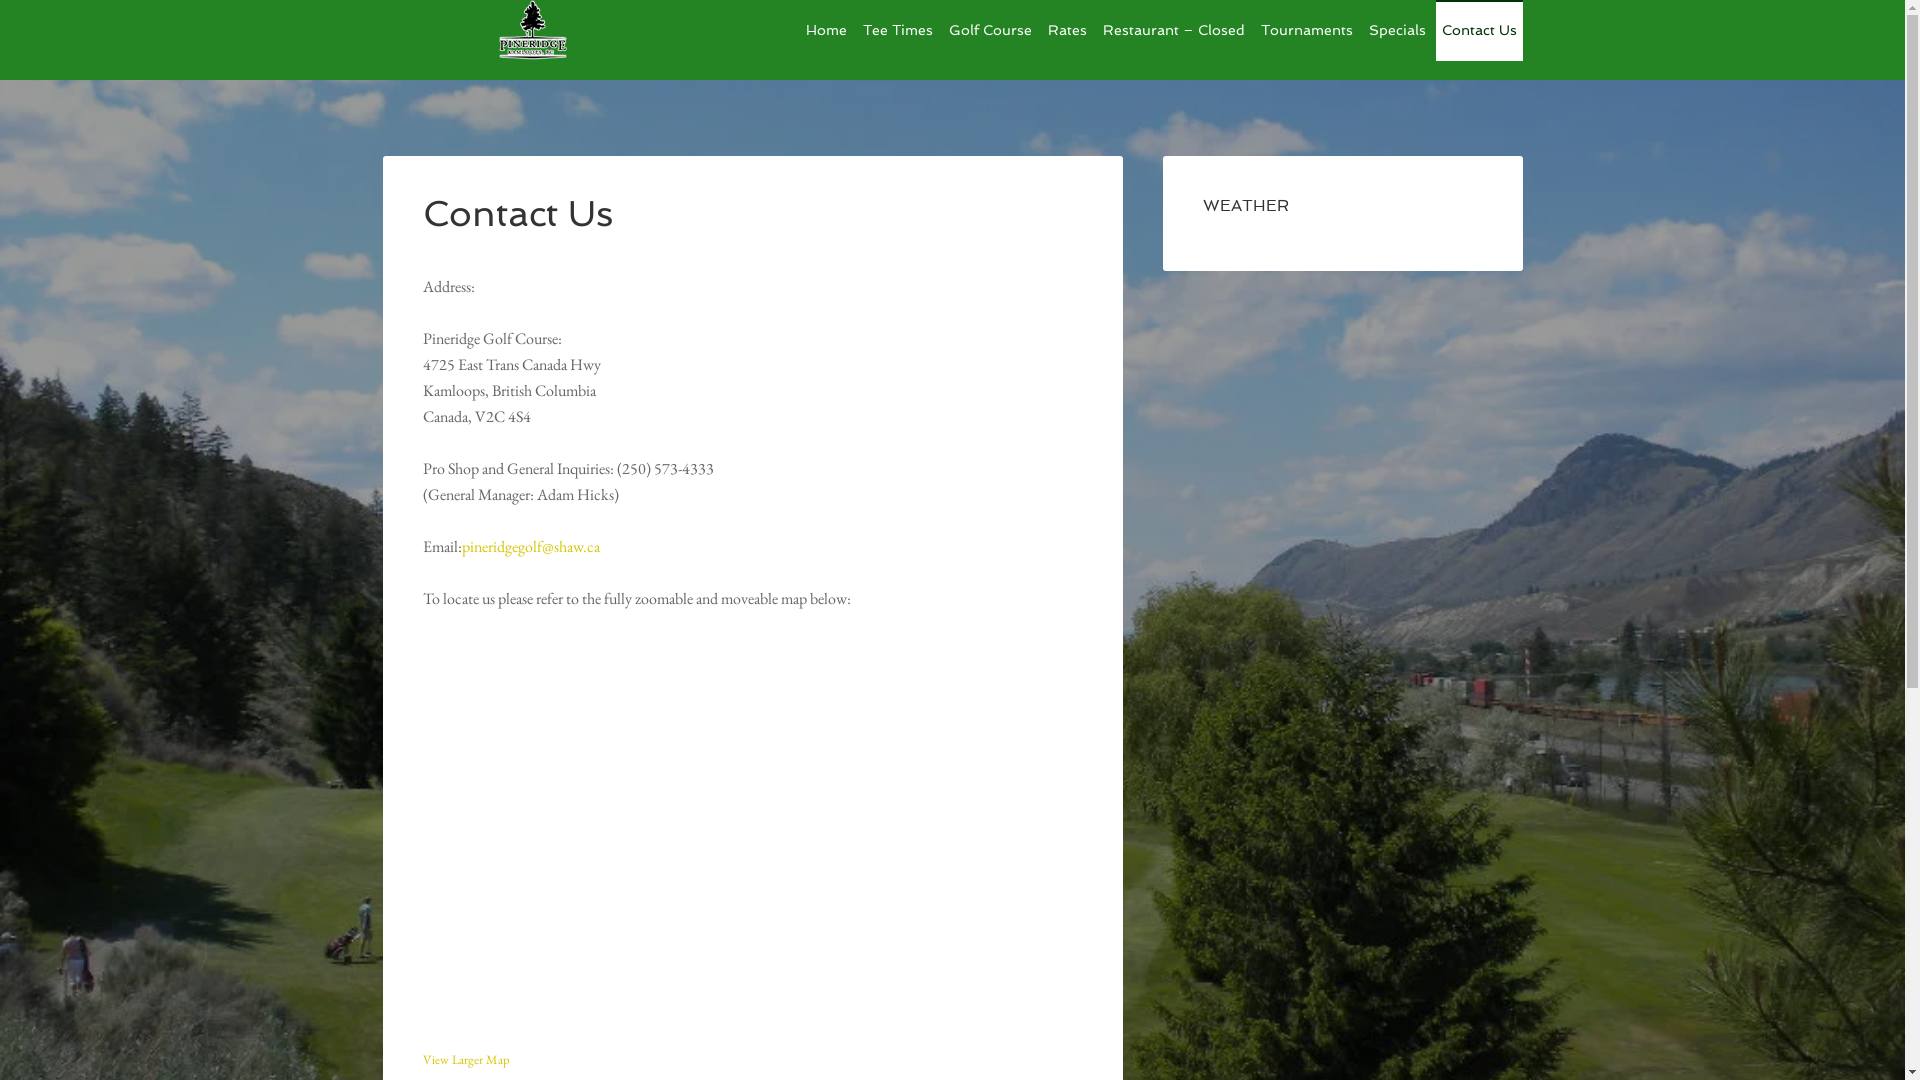 Image resolution: width=1920 pixels, height=1080 pixels. What do you see at coordinates (532, 40) in the screenshot?
I see `PINERIDGE GOLF COURSE` at bounding box center [532, 40].